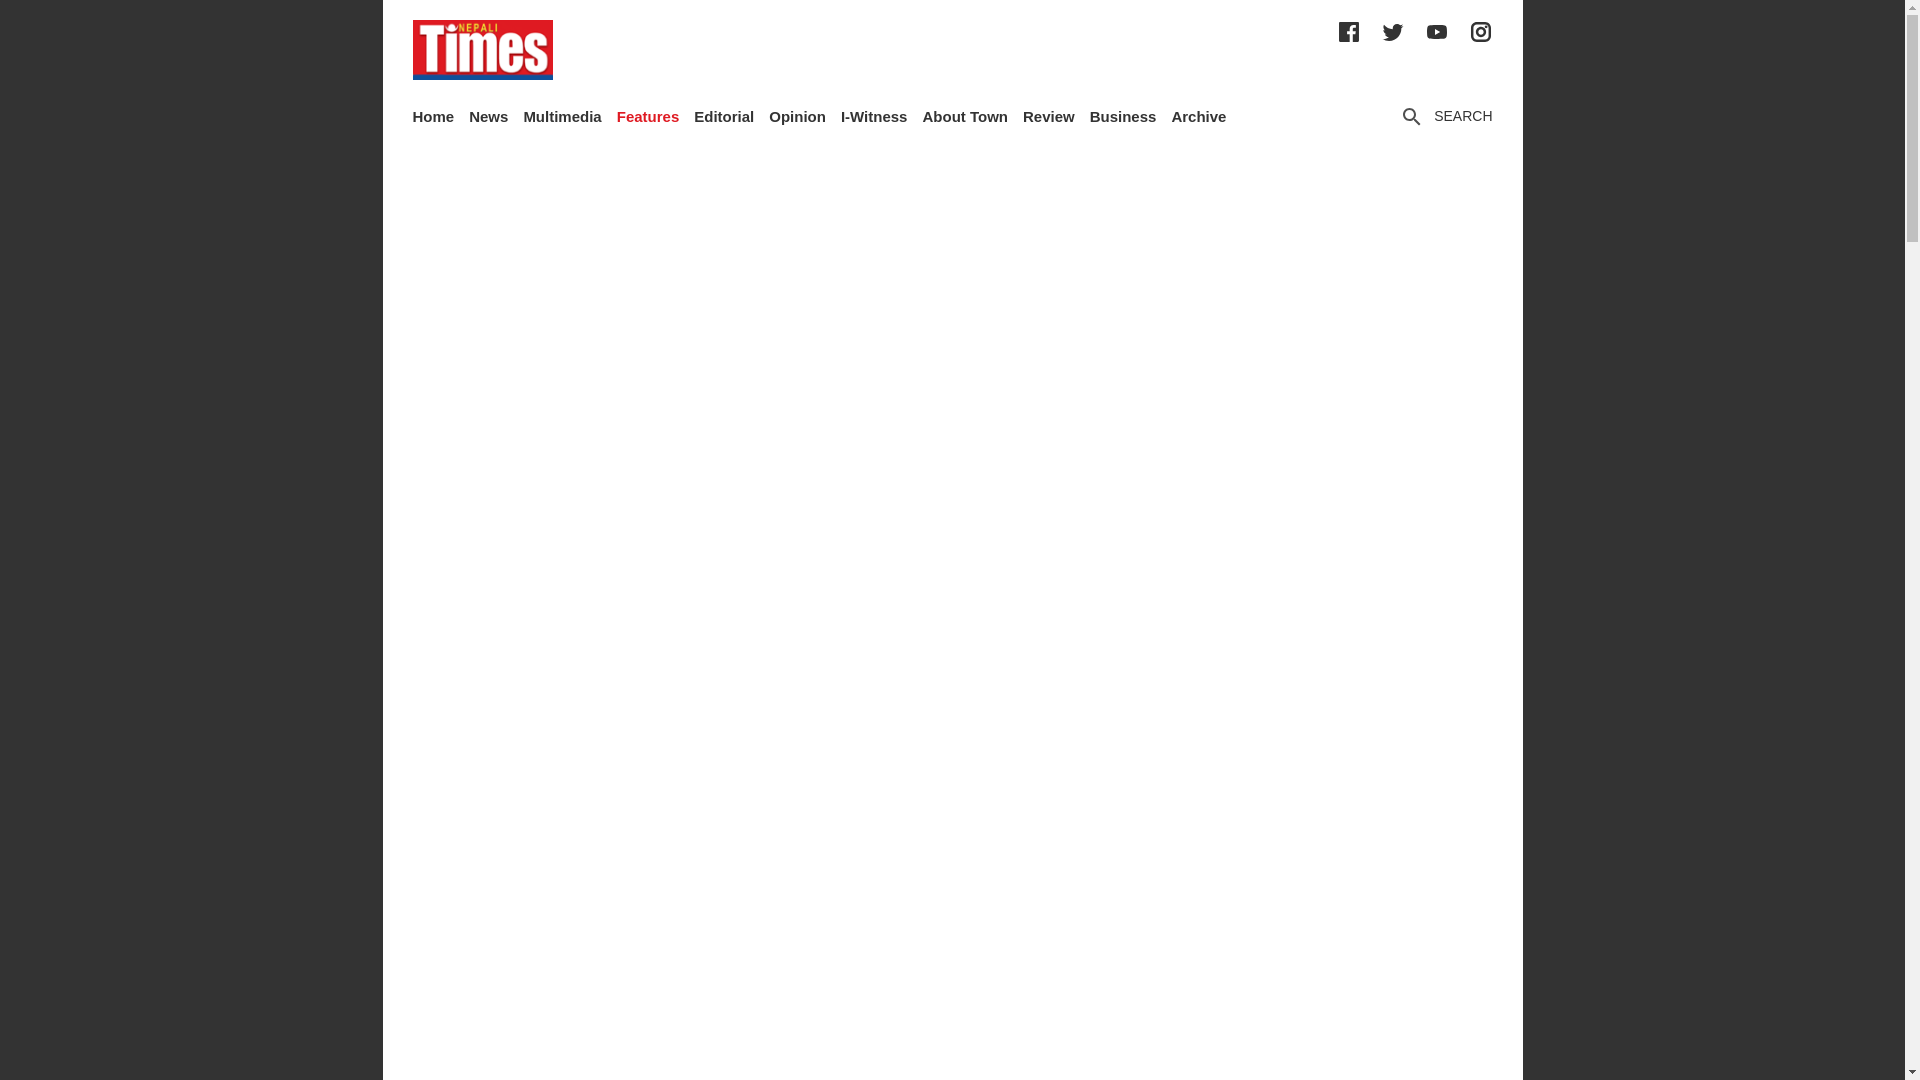  What do you see at coordinates (432, 116) in the screenshot?
I see `Home` at bounding box center [432, 116].